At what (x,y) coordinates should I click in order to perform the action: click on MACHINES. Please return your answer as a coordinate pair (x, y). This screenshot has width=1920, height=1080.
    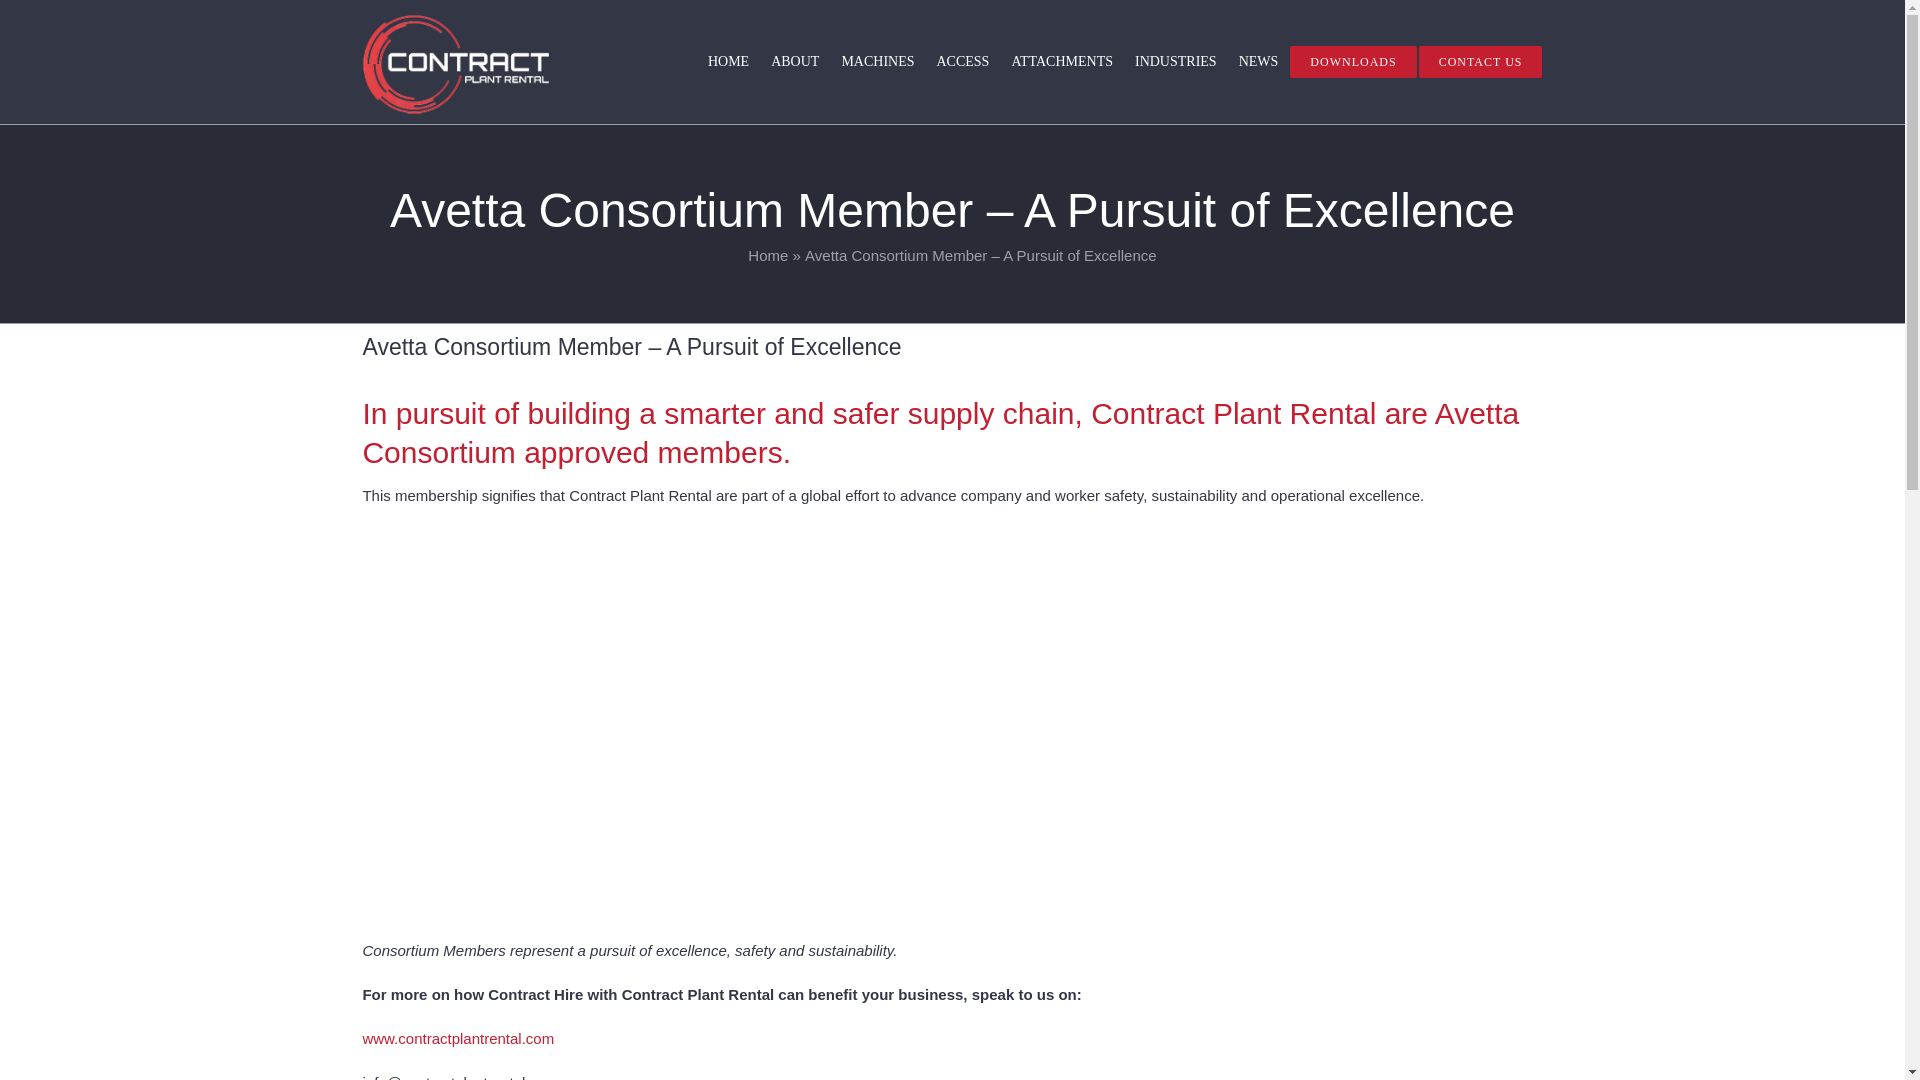
    Looking at the image, I should click on (877, 61).